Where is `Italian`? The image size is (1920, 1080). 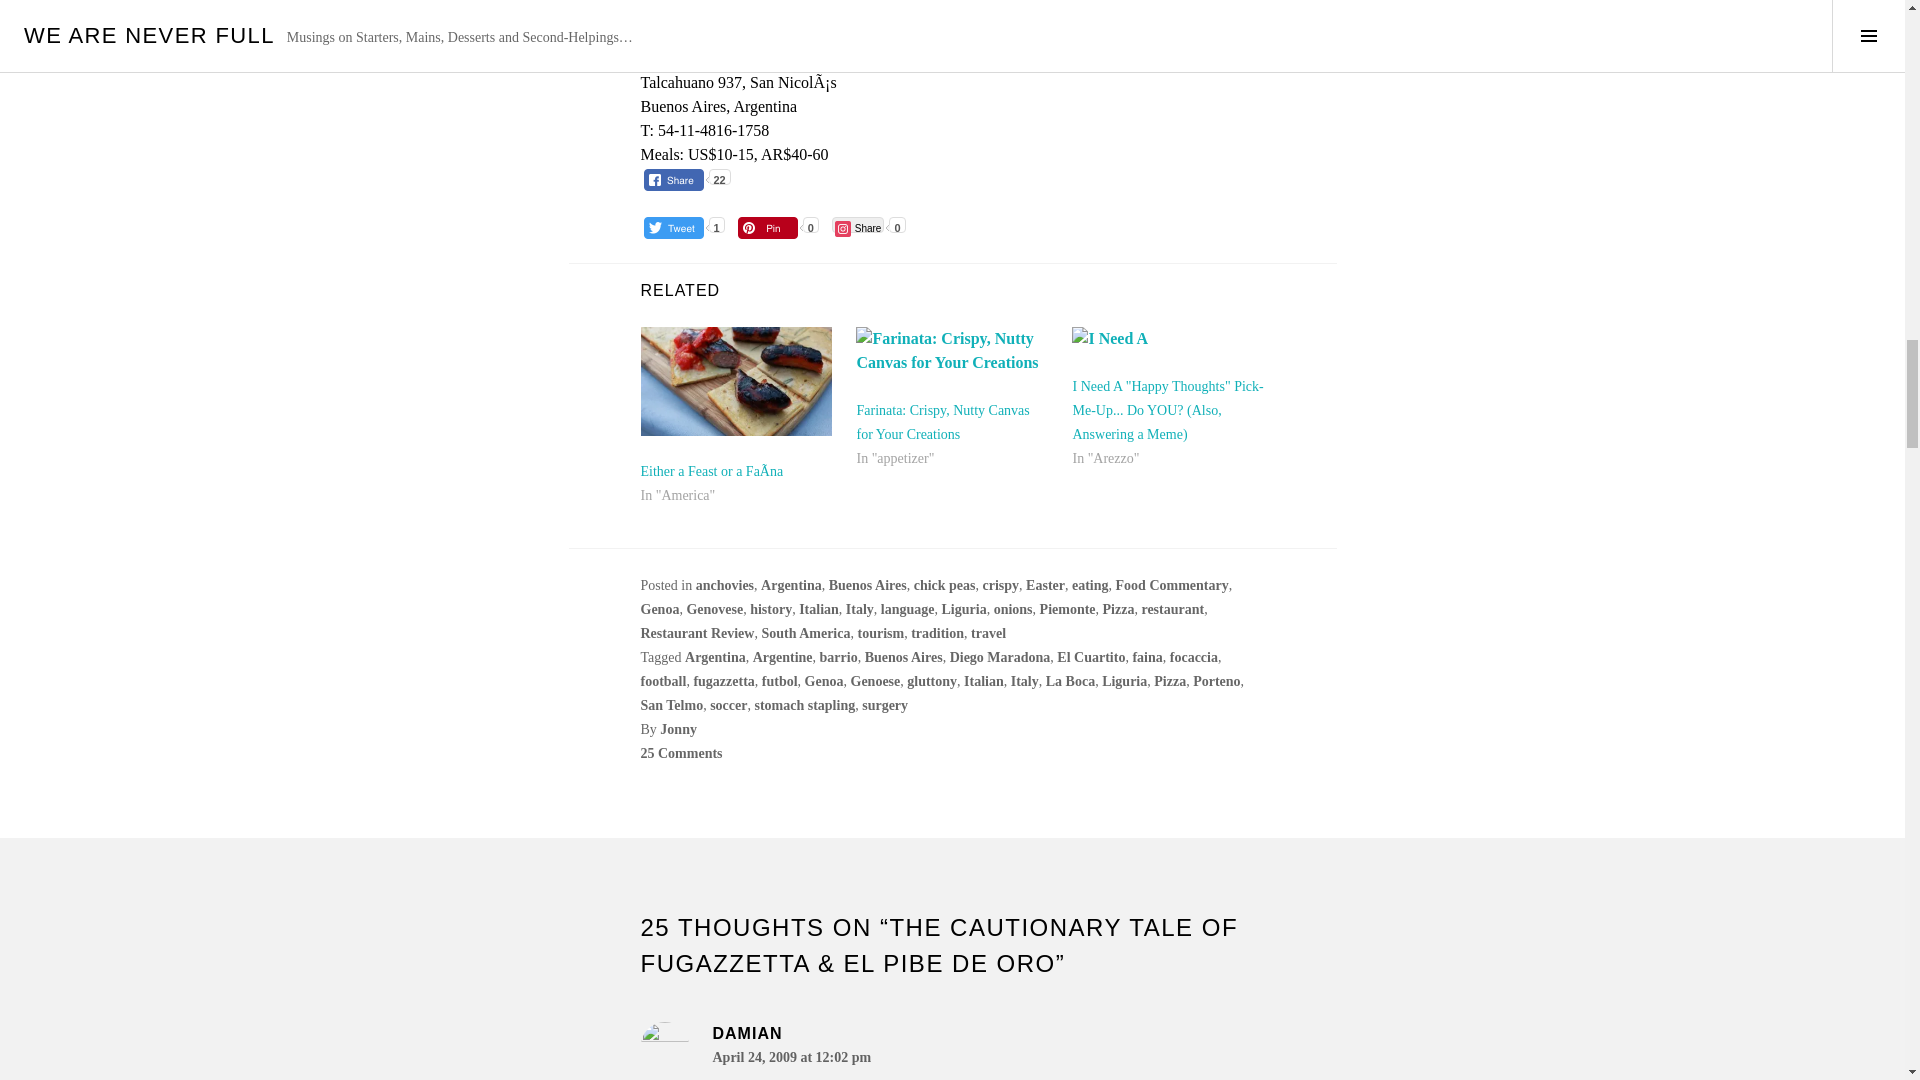 Italian is located at coordinates (818, 608).